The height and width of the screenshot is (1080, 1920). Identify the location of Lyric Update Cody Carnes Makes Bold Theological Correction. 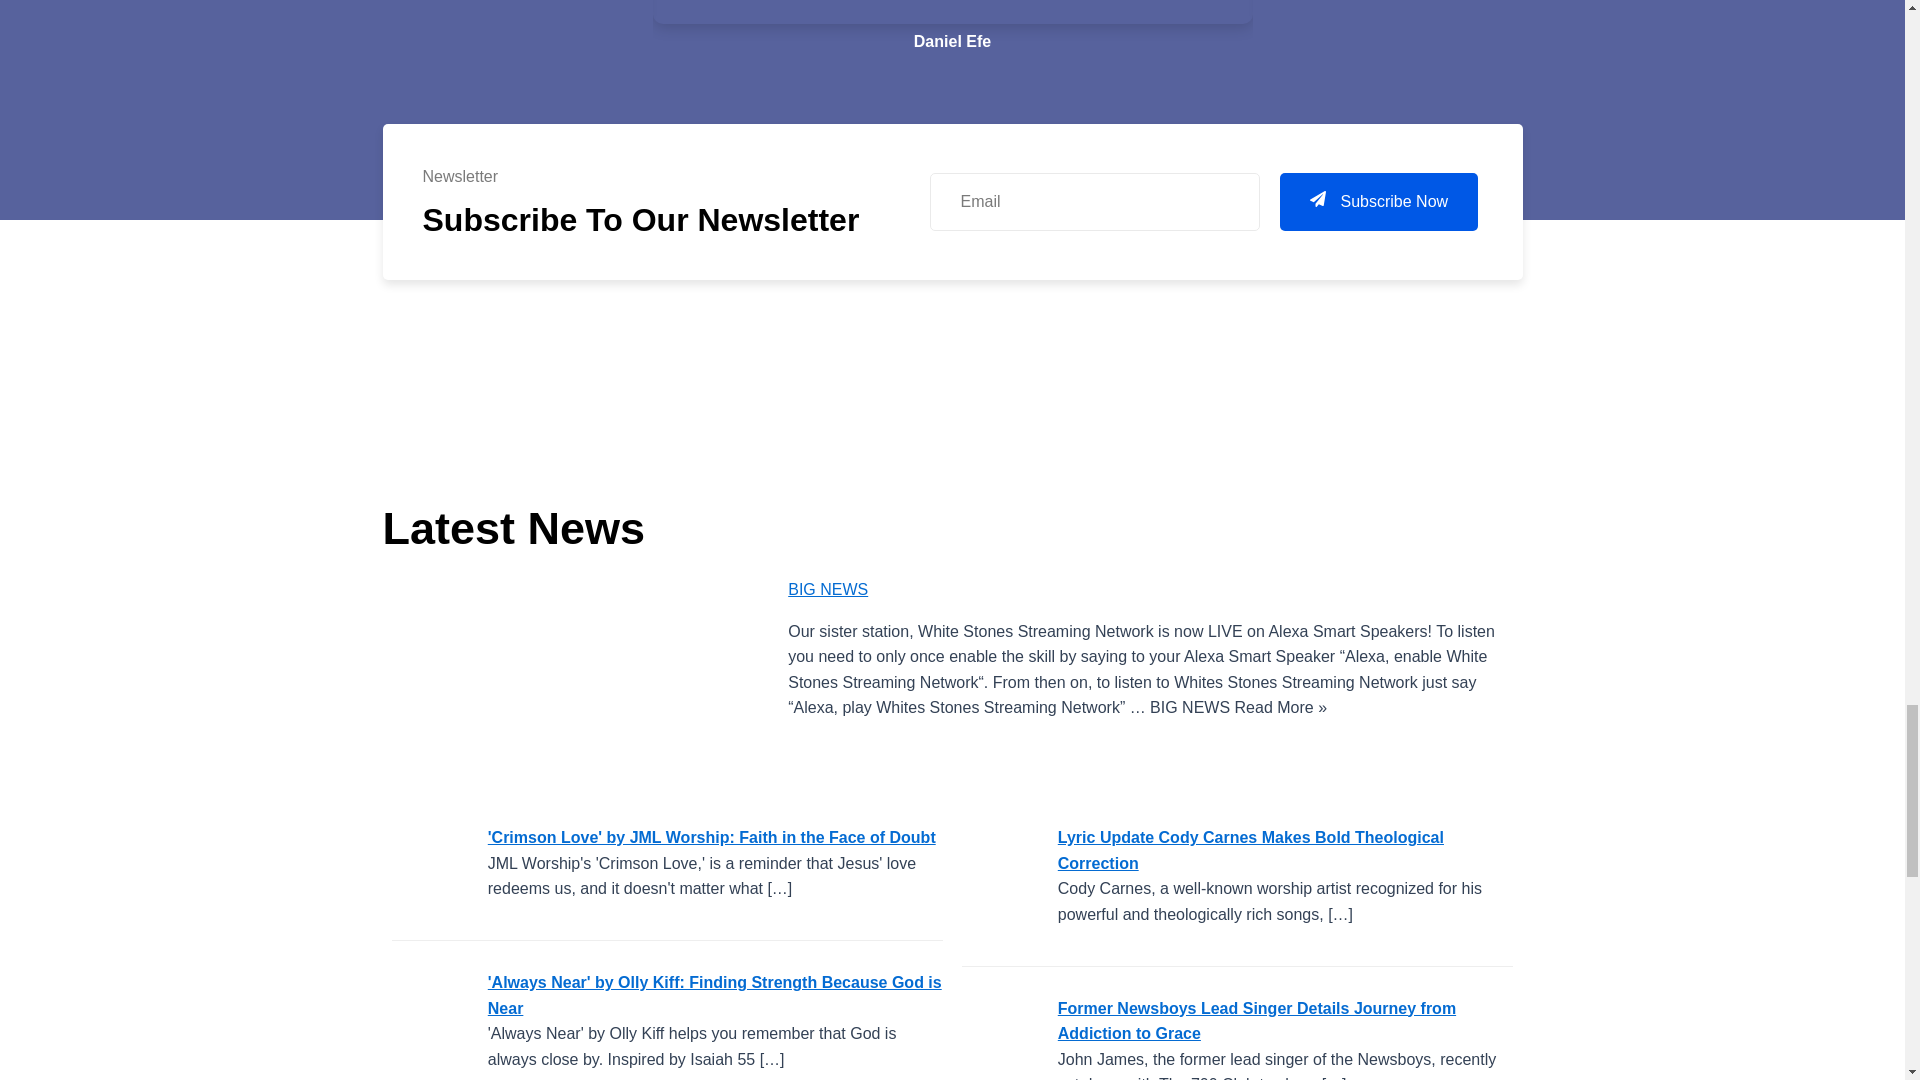
(1002, 870).